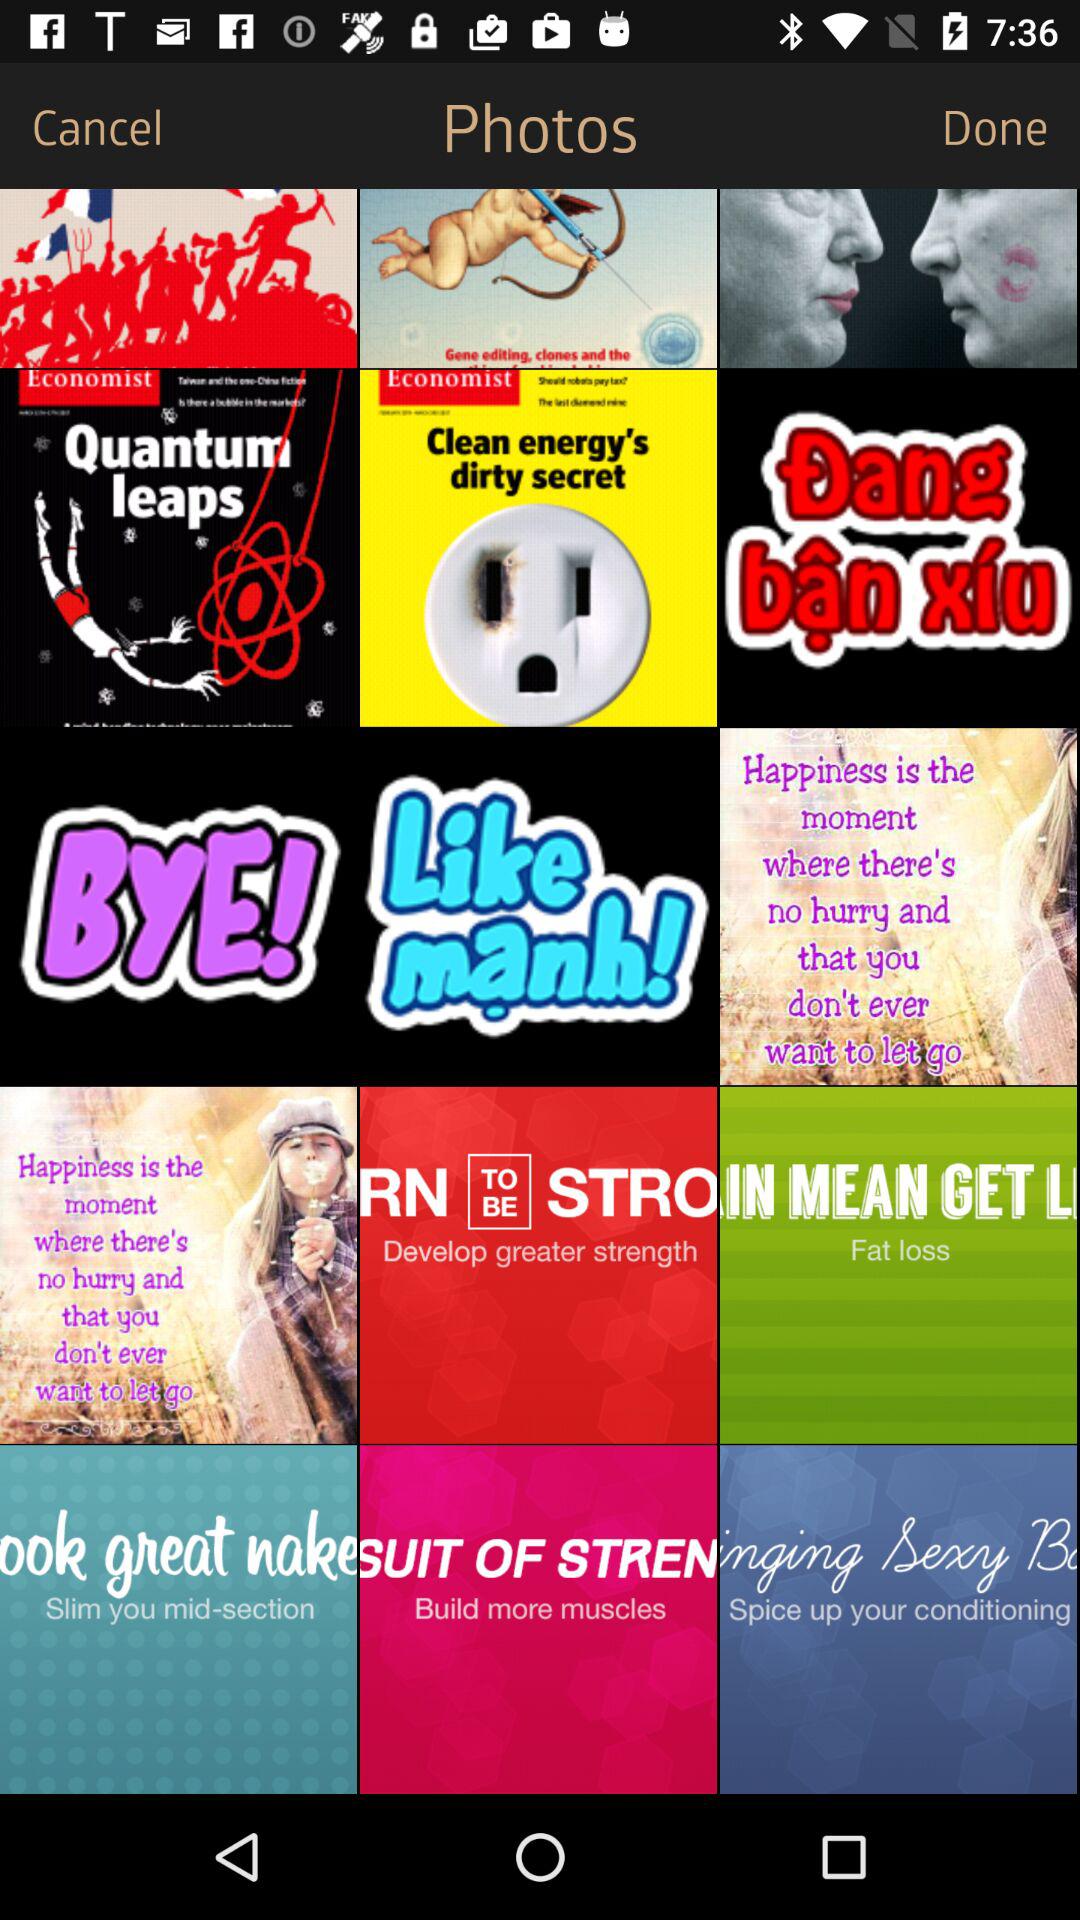 The image size is (1080, 1920). What do you see at coordinates (538, 906) in the screenshot?
I see `look at a photo` at bounding box center [538, 906].